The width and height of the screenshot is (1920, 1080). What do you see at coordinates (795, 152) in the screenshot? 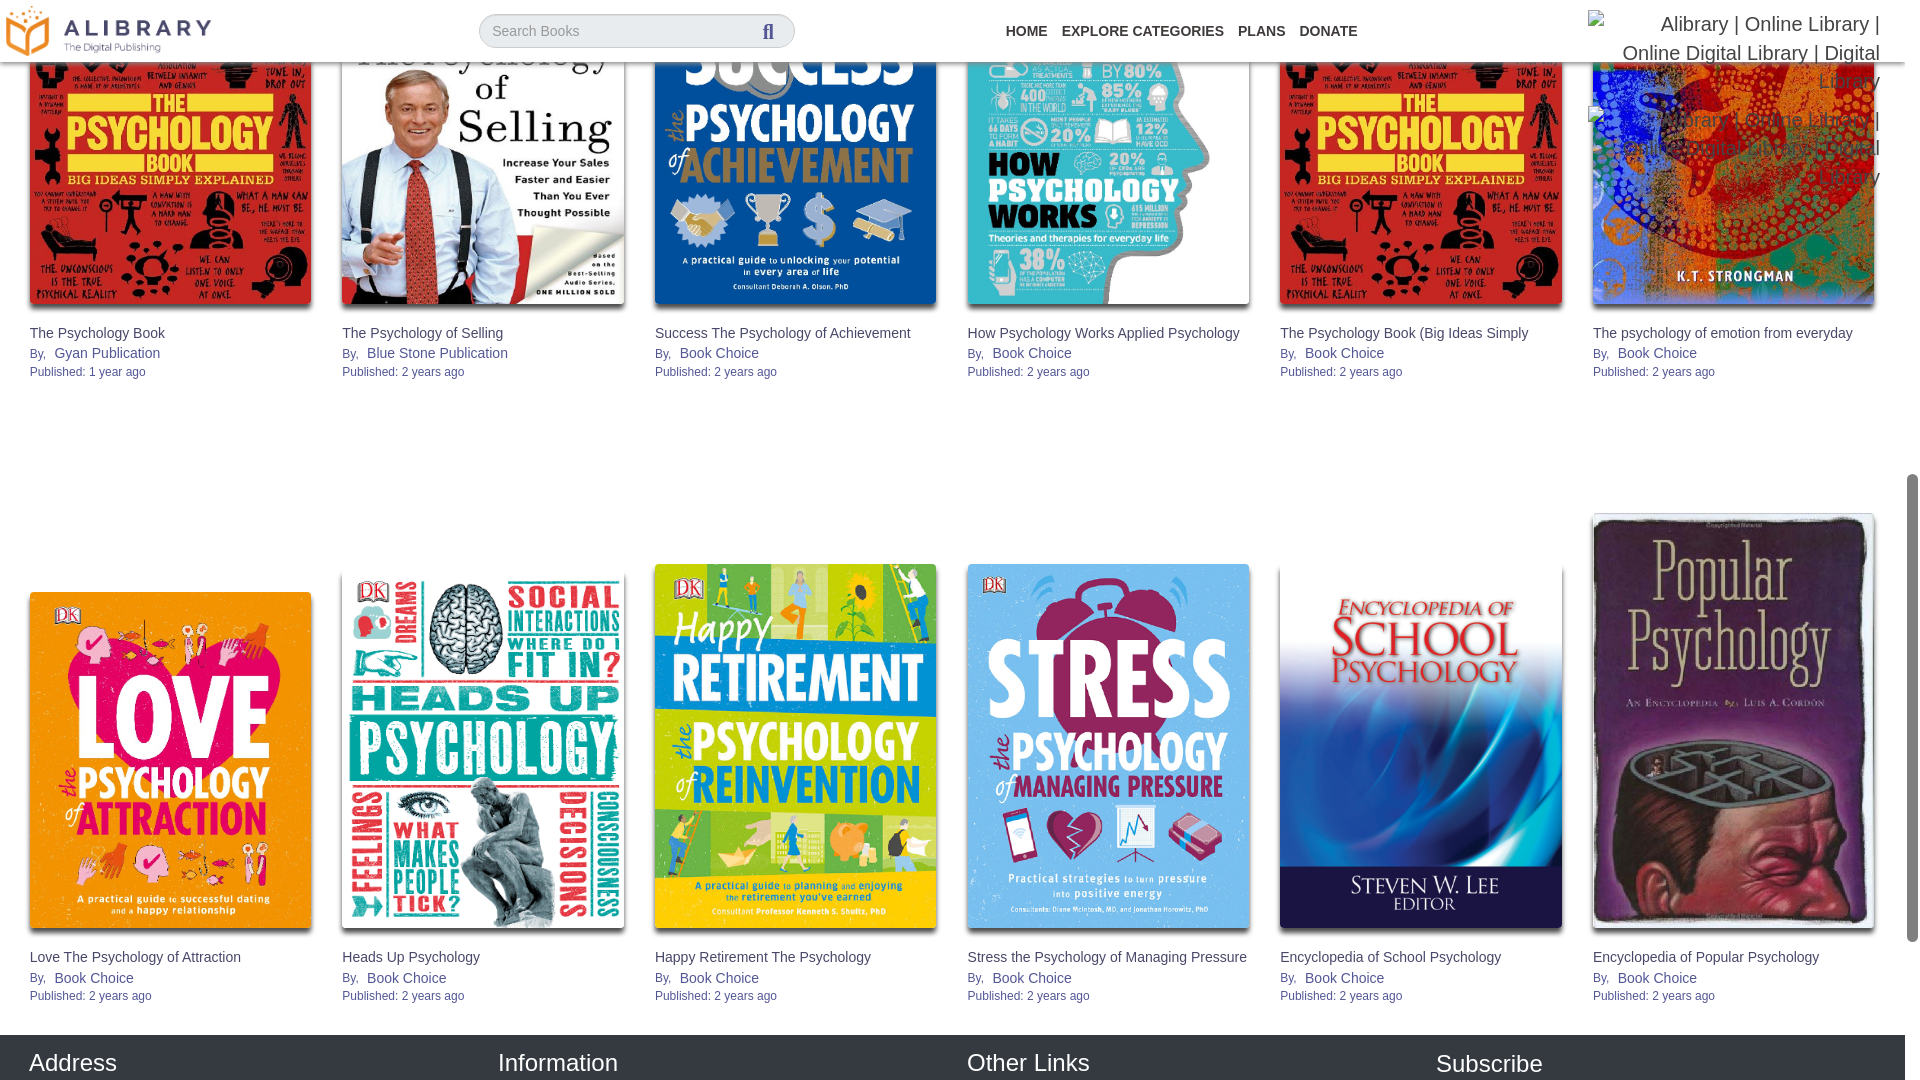
I see `Success The Psychology of Achievement` at bounding box center [795, 152].